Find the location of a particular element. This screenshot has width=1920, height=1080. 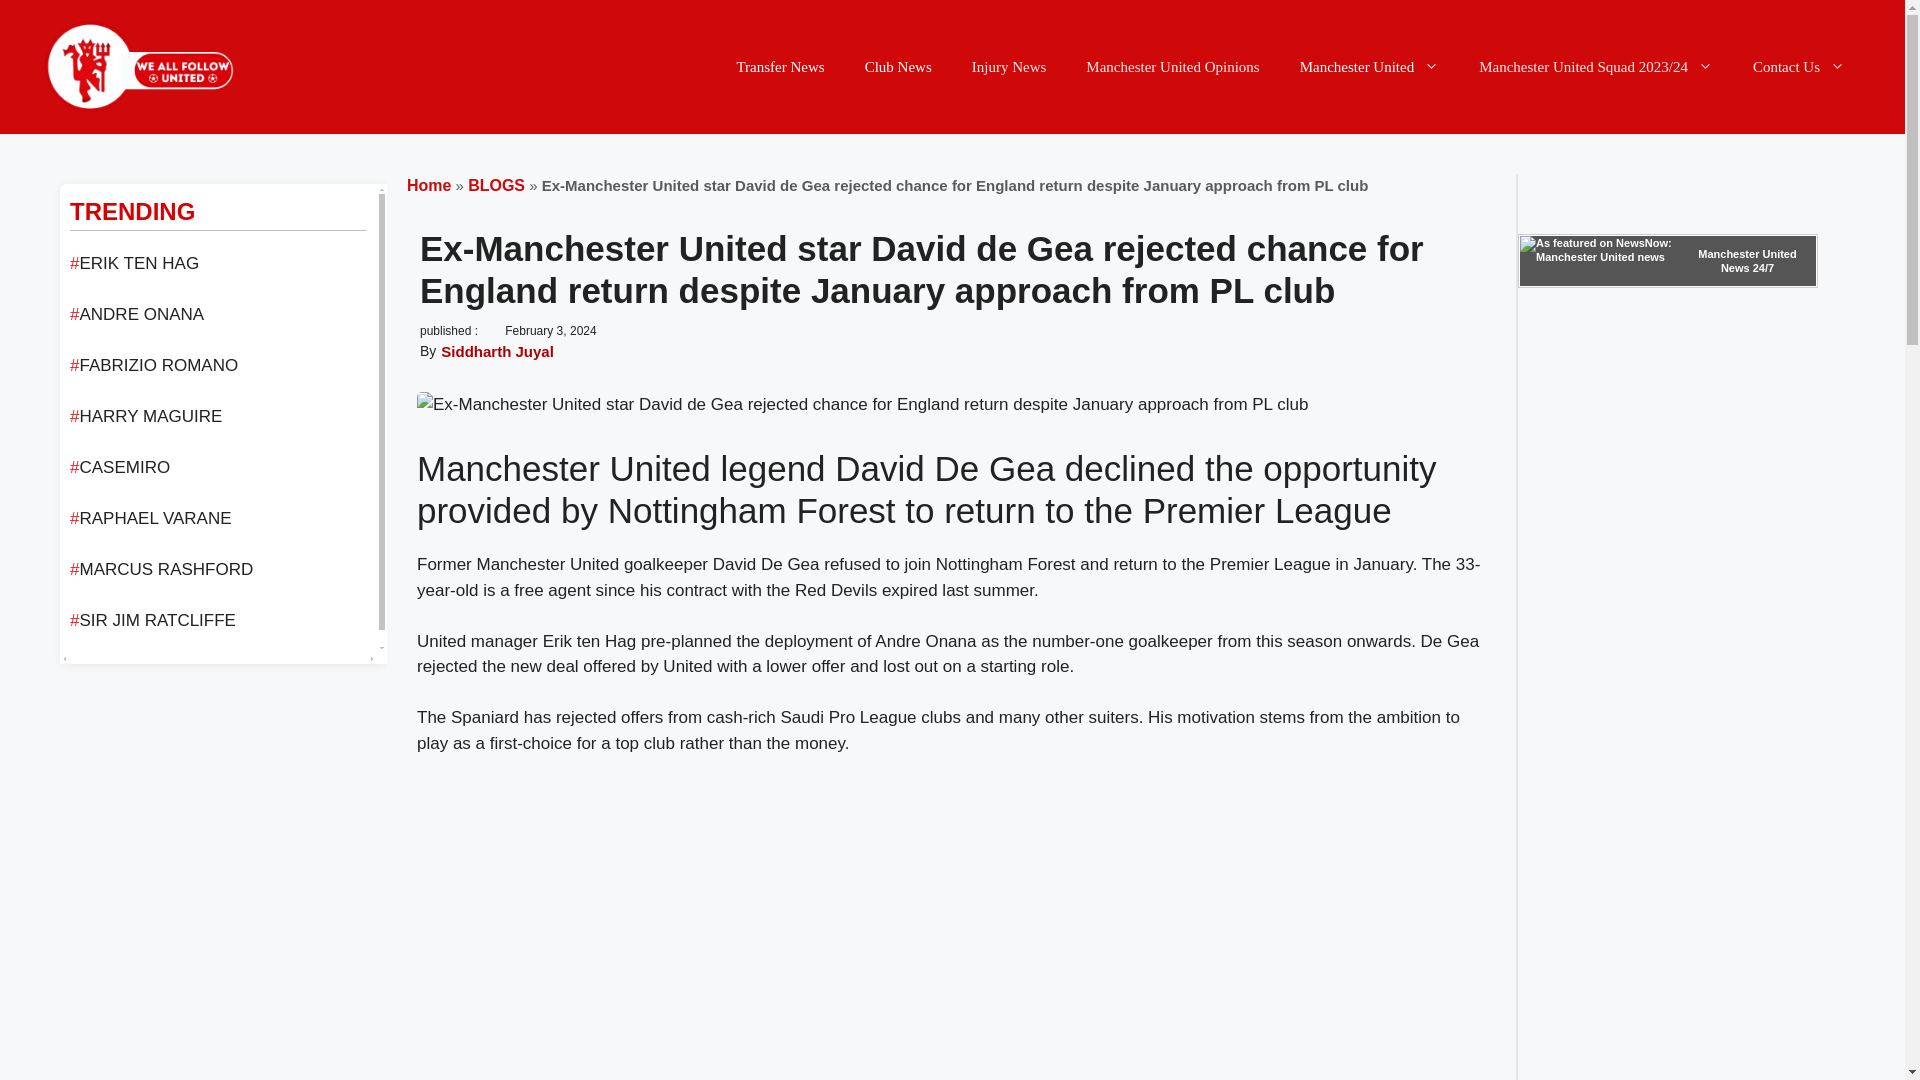

Club News is located at coordinates (898, 66).